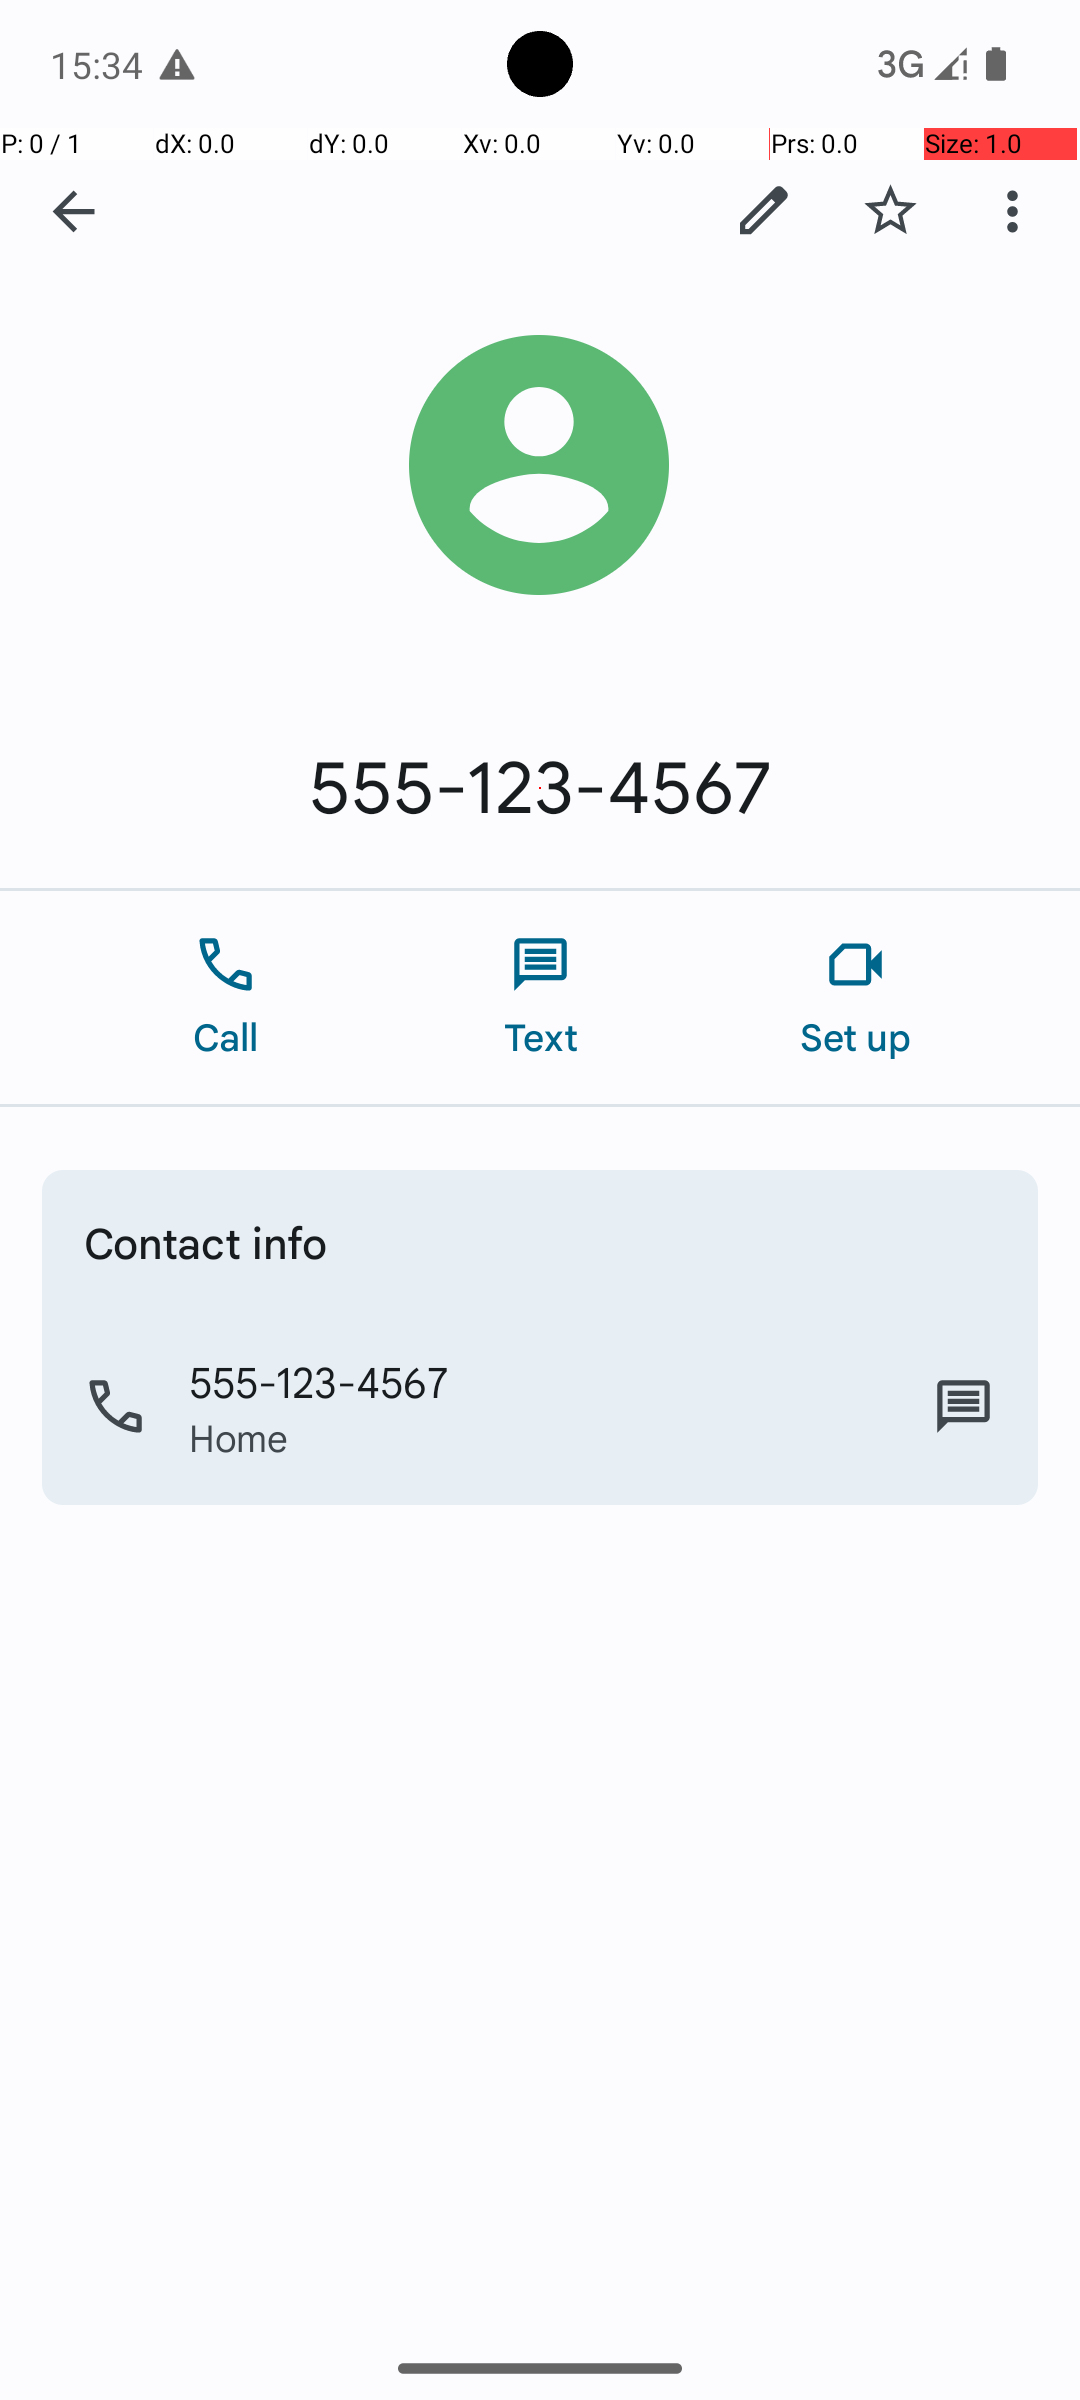 The width and height of the screenshot is (1080, 2400). Describe the element at coordinates (964, 1407) in the screenshot. I see `Text Home 555-123-4567` at that location.